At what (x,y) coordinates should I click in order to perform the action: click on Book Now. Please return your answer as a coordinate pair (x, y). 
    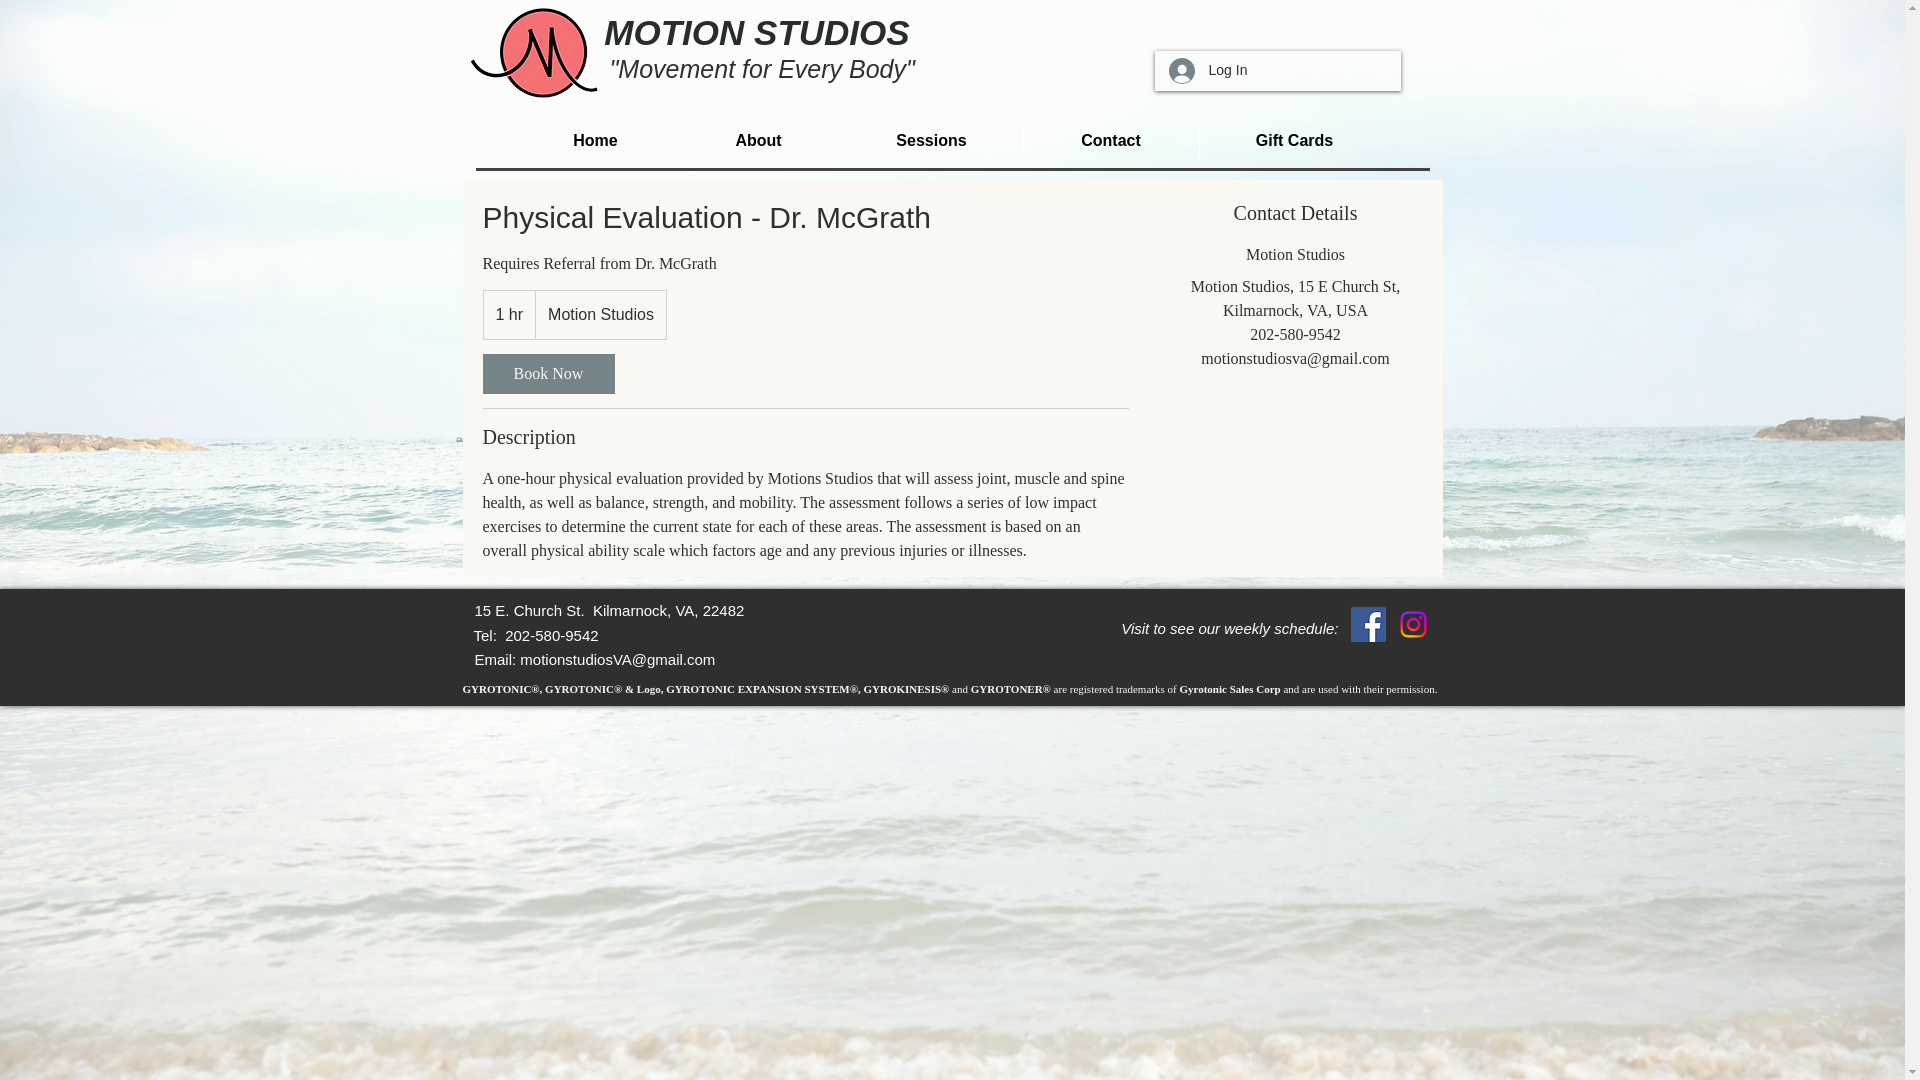
    Looking at the image, I should click on (548, 374).